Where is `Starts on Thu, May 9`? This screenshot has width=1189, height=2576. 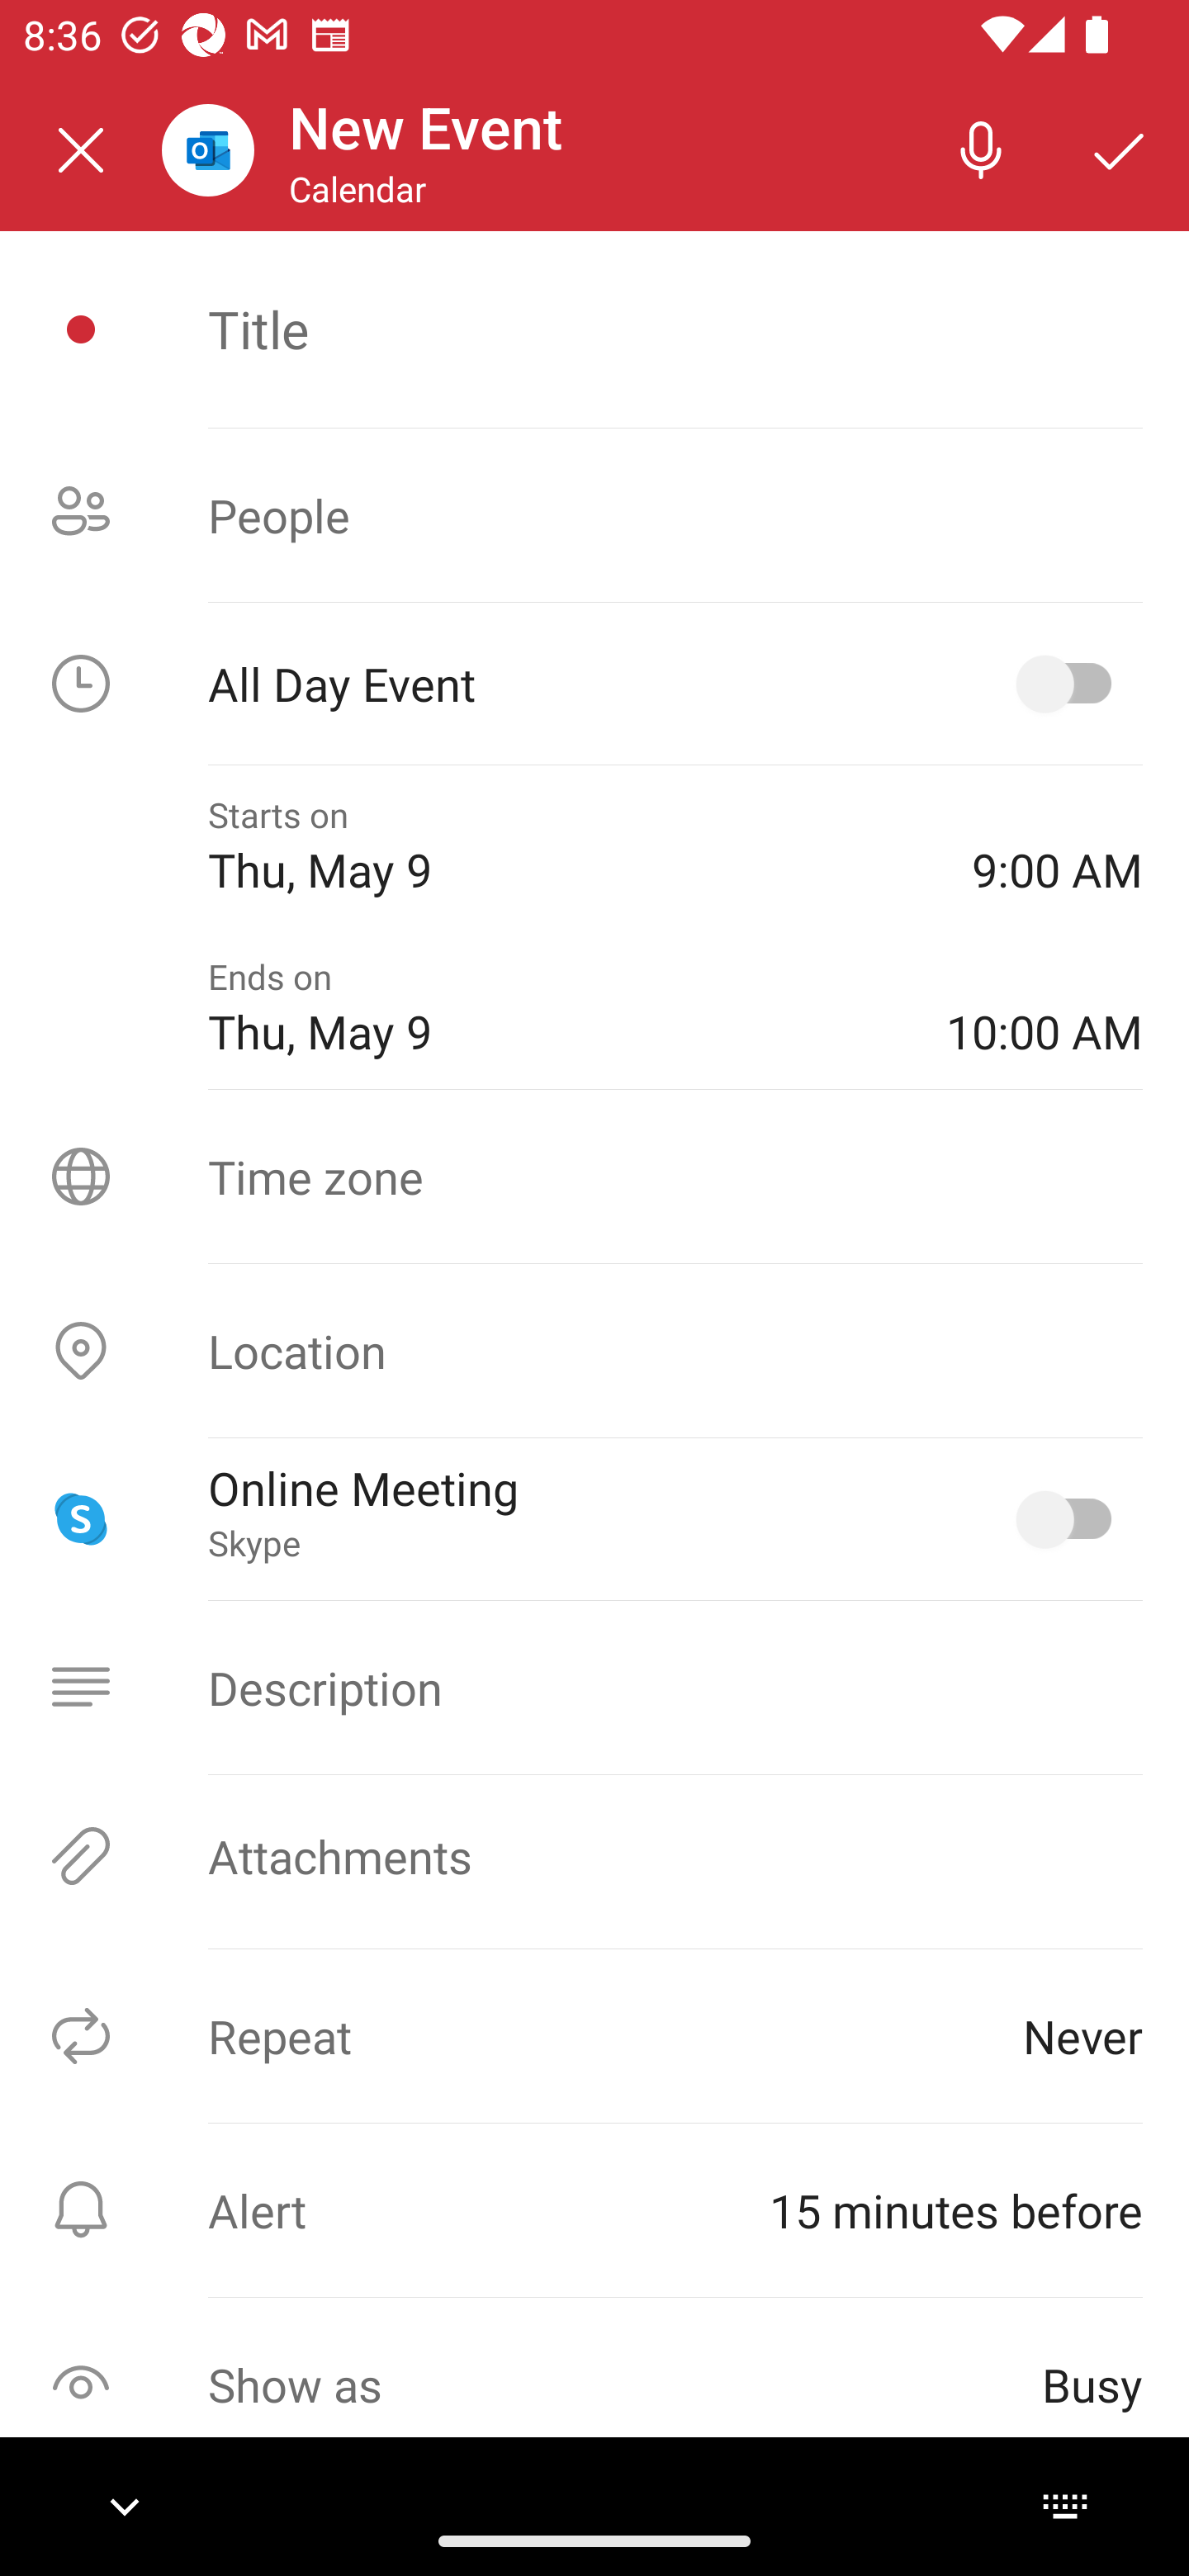 Starts on Thu, May 9 is located at coordinates (566, 845).